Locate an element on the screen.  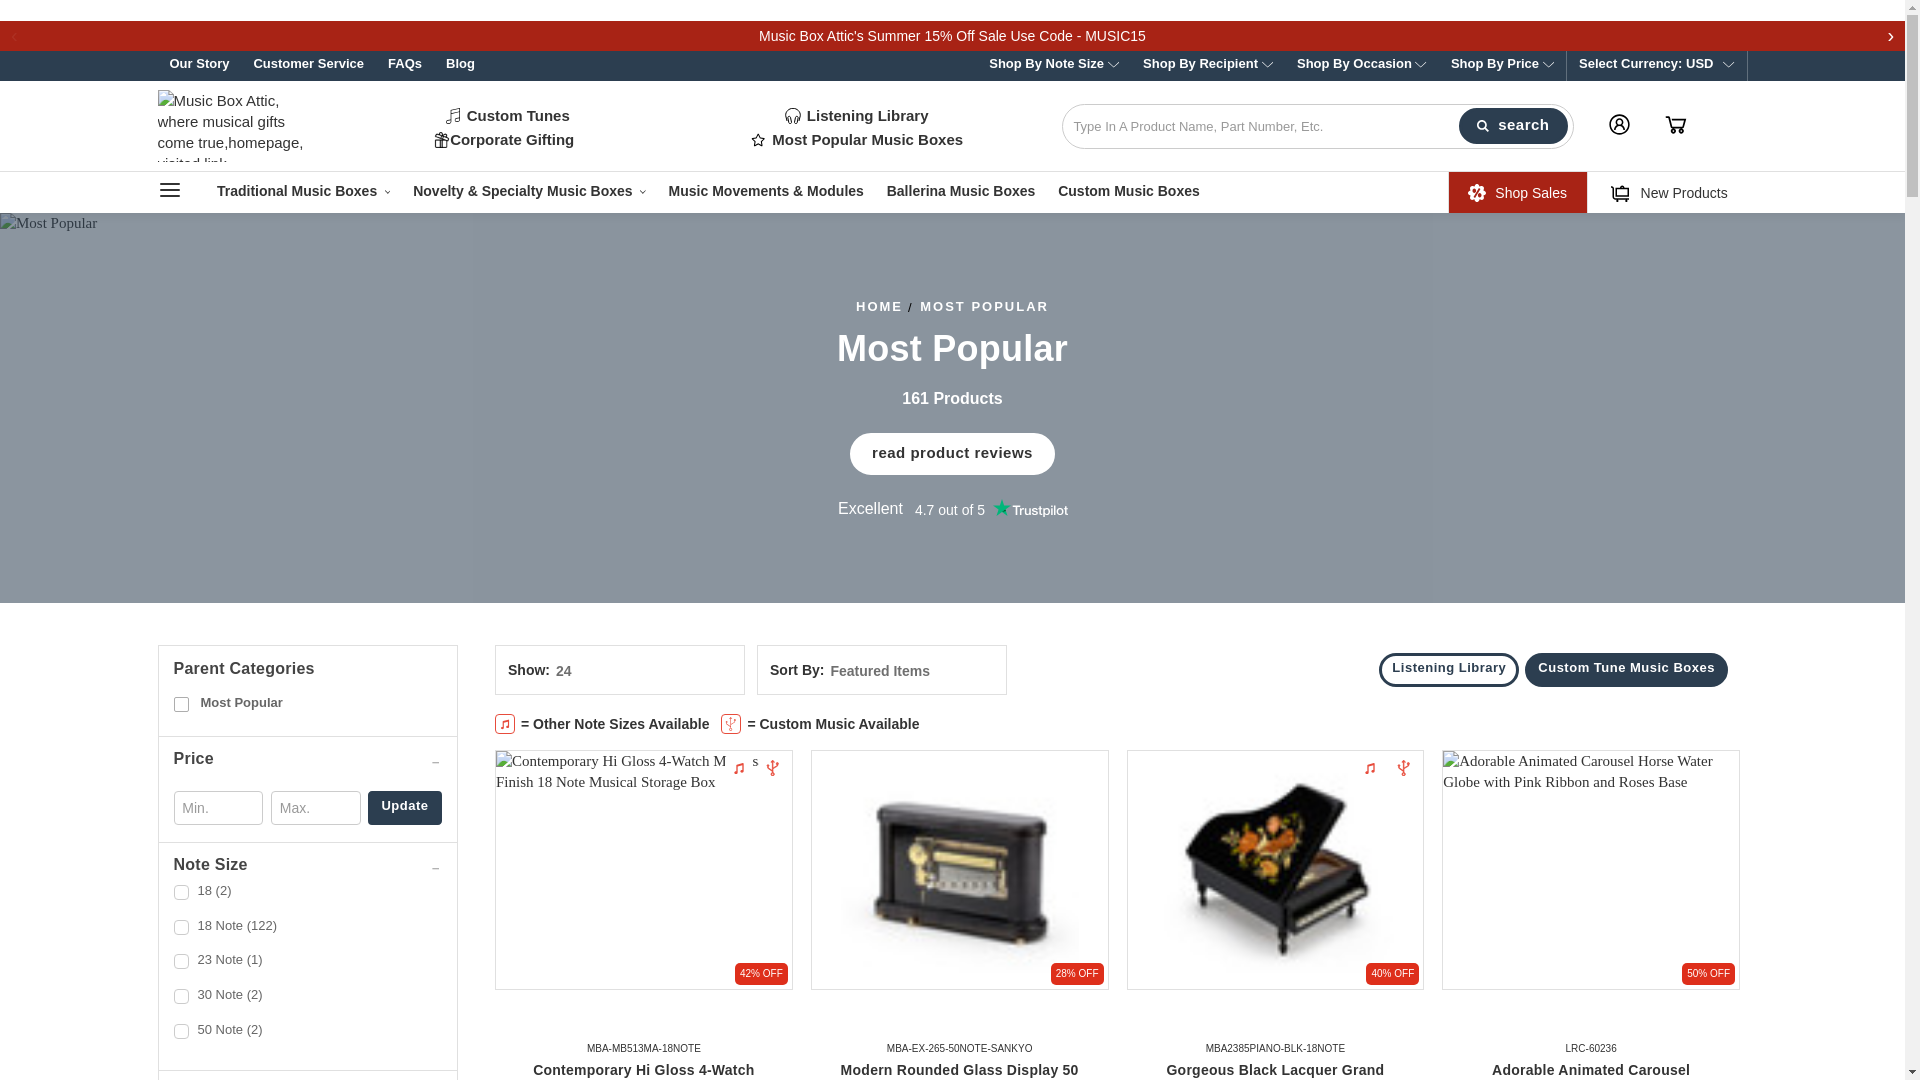
Shop By Occasion is located at coordinates (1361, 66).